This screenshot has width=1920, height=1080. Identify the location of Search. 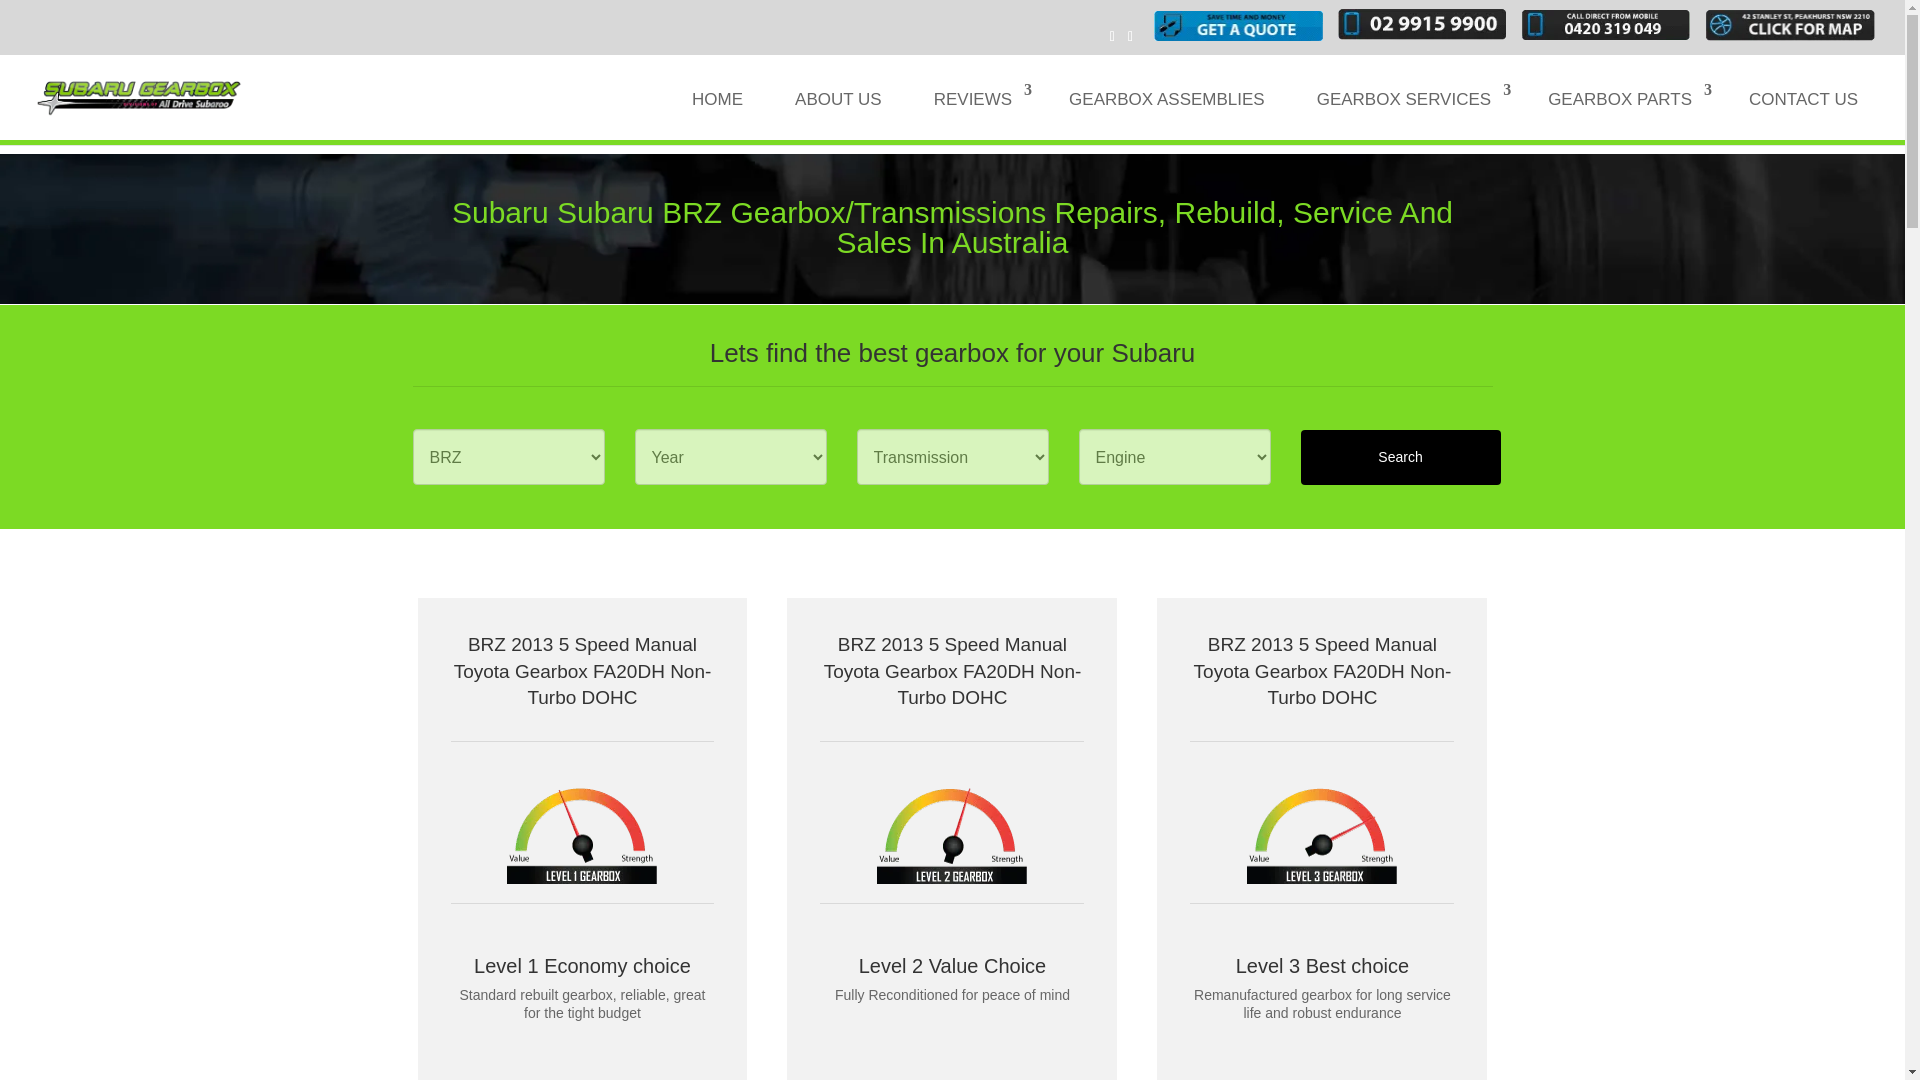
(1399, 456).